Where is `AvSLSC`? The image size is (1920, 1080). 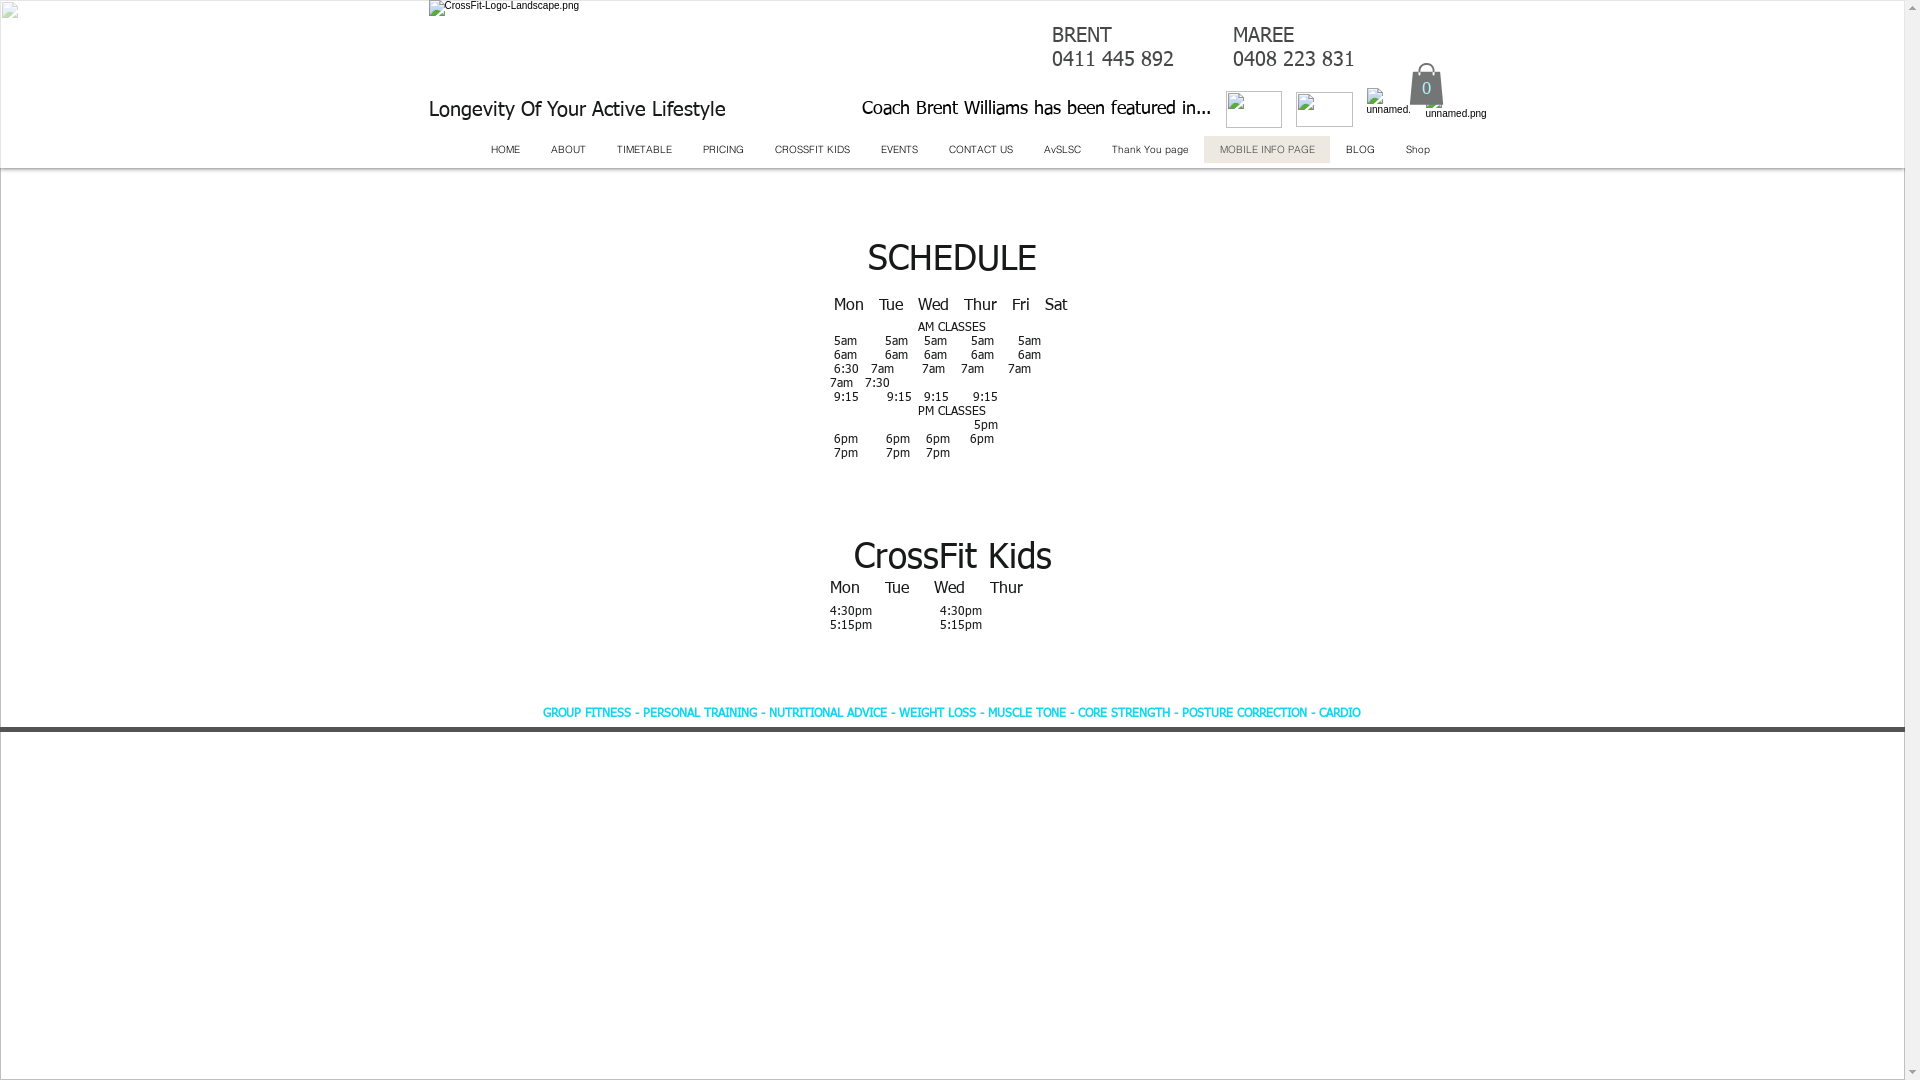 AvSLSC is located at coordinates (1062, 150).